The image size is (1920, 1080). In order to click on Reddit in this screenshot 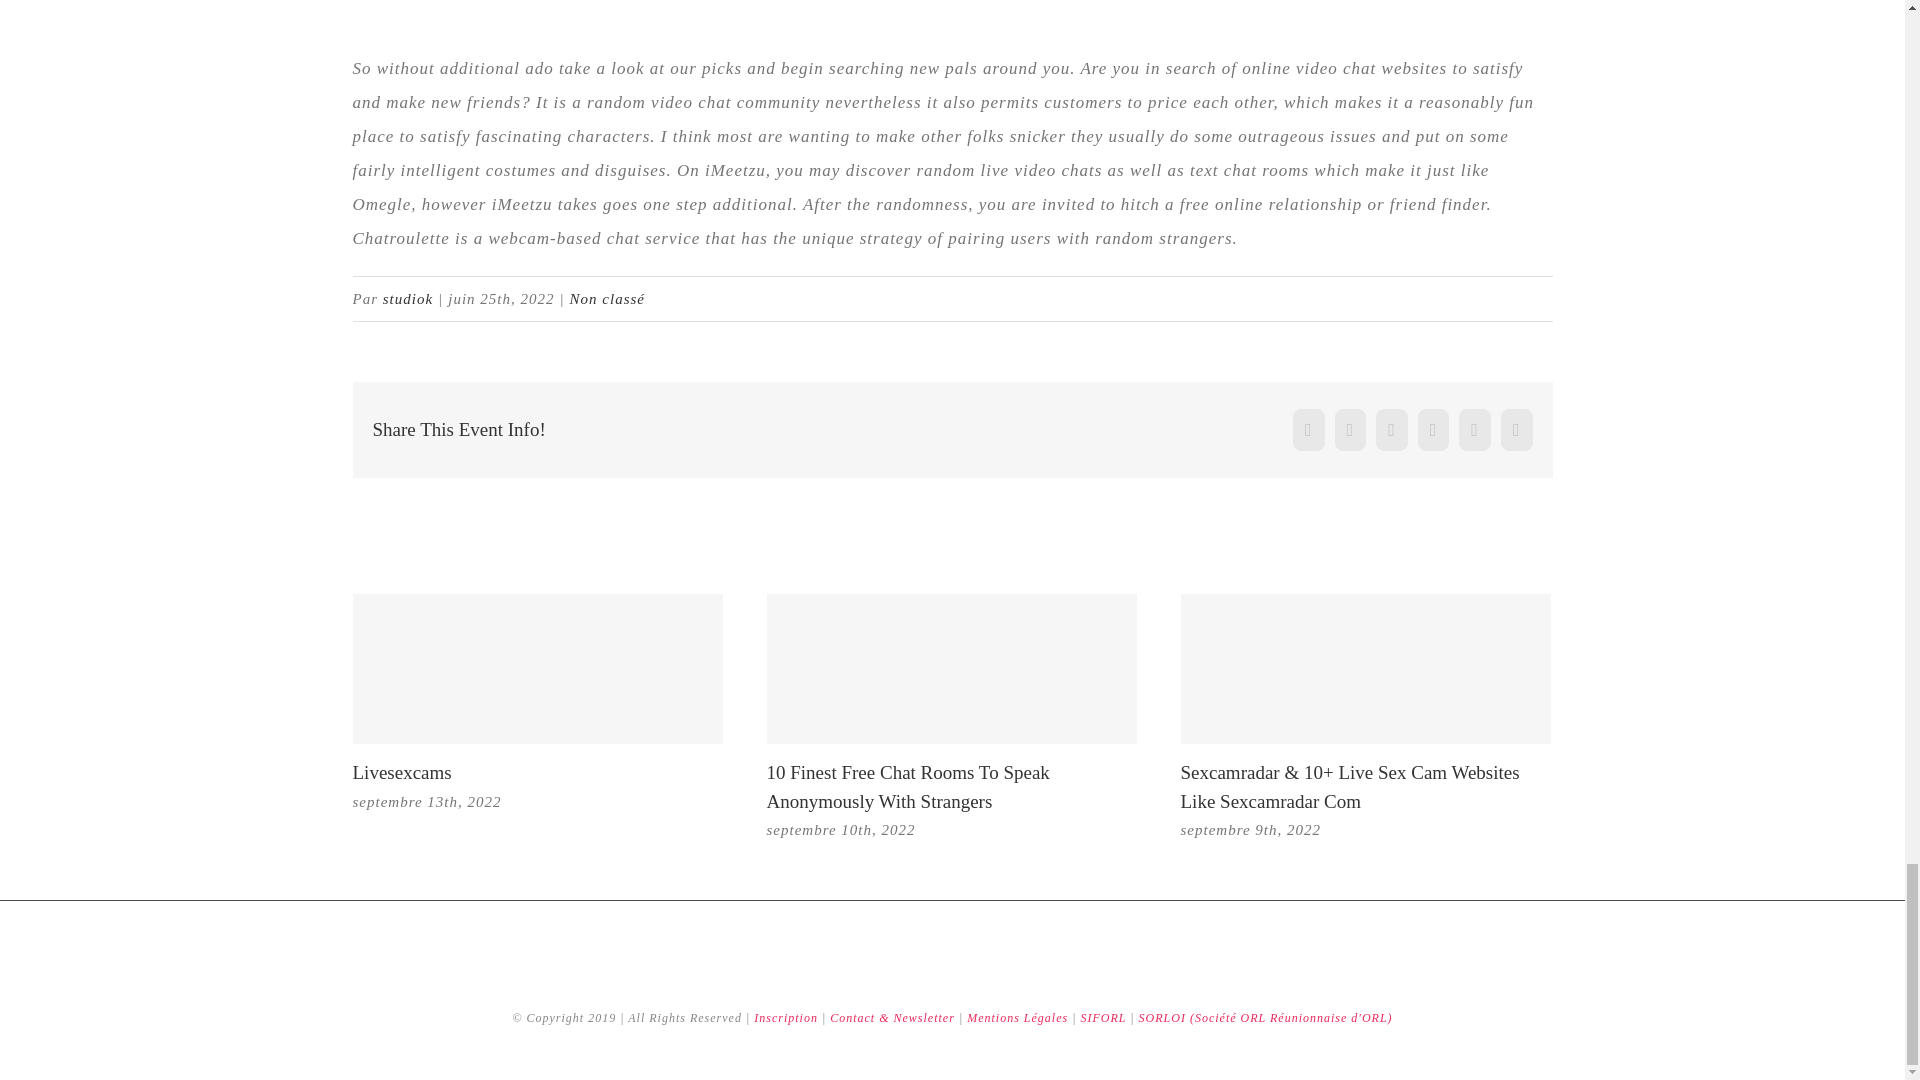, I will do `click(1392, 430)`.